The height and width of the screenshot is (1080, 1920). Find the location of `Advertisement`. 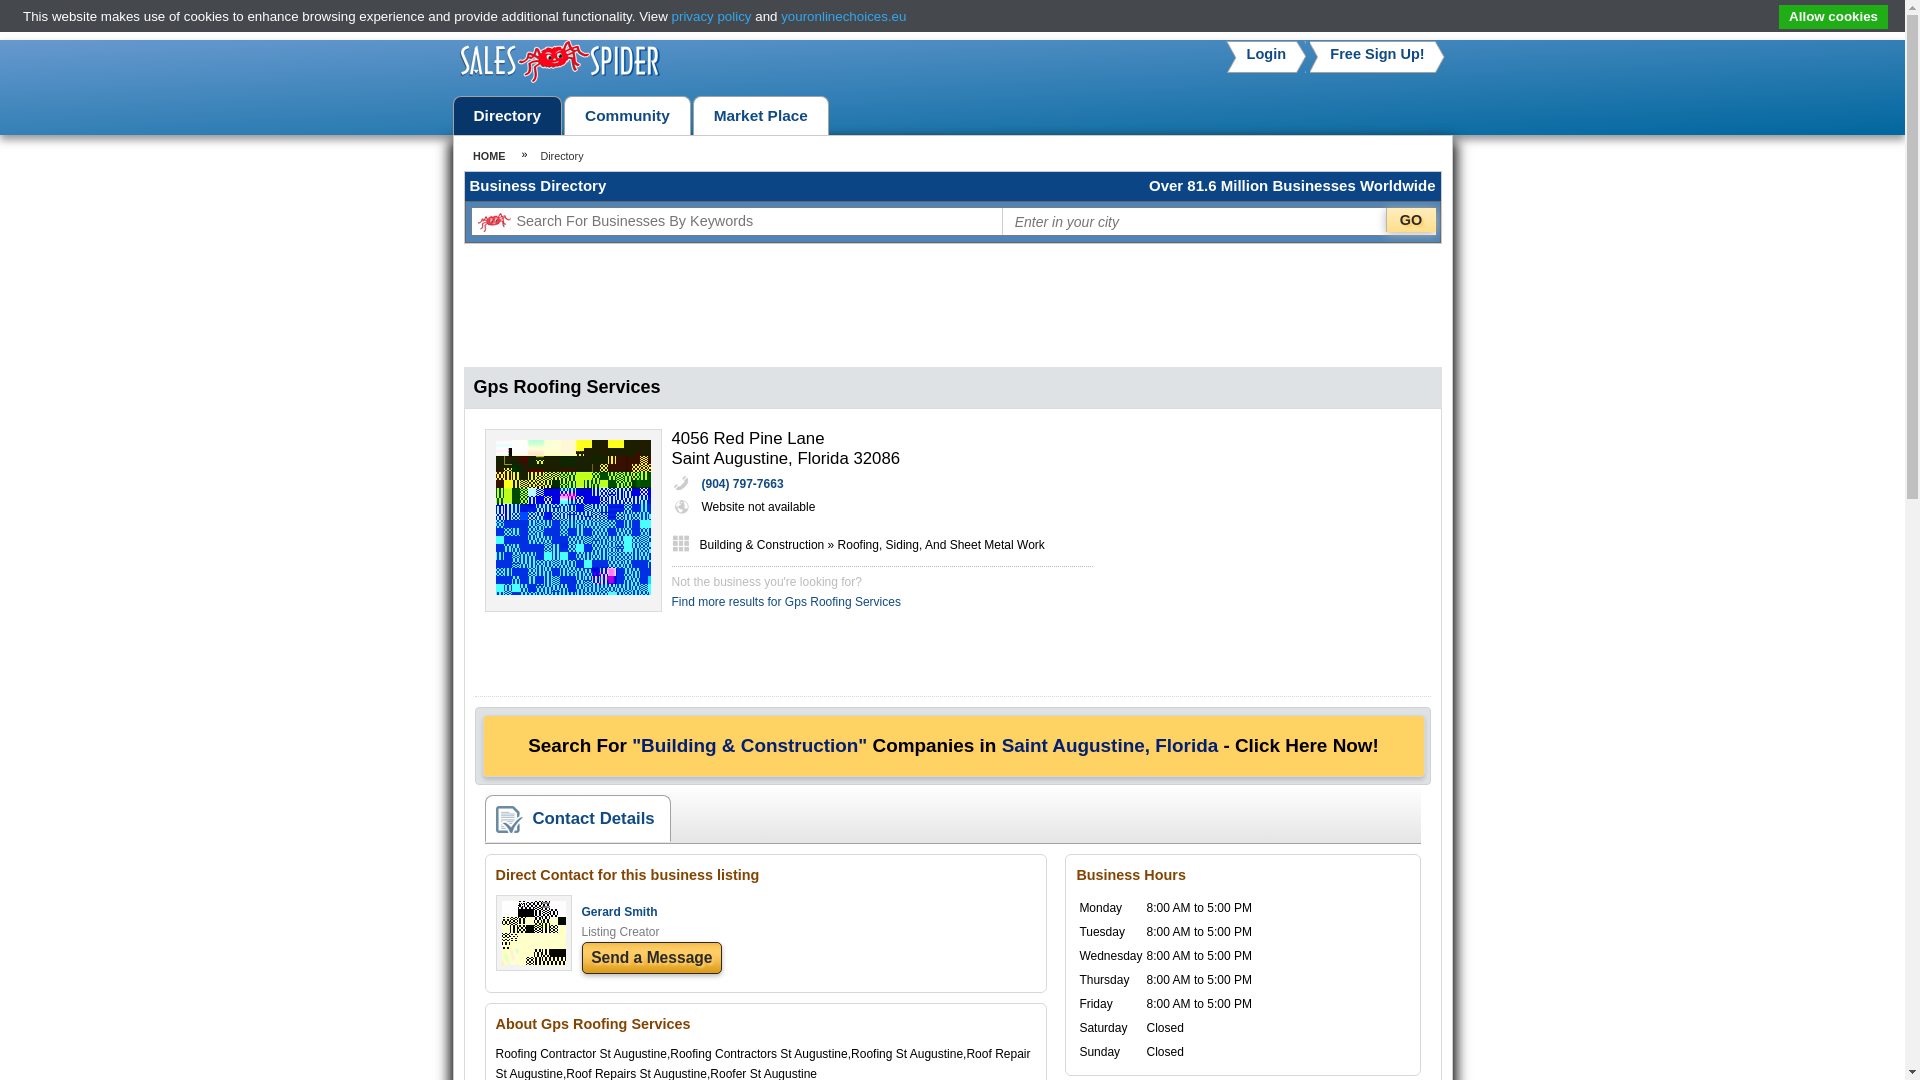

Advertisement is located at coordinates (1280, 554).